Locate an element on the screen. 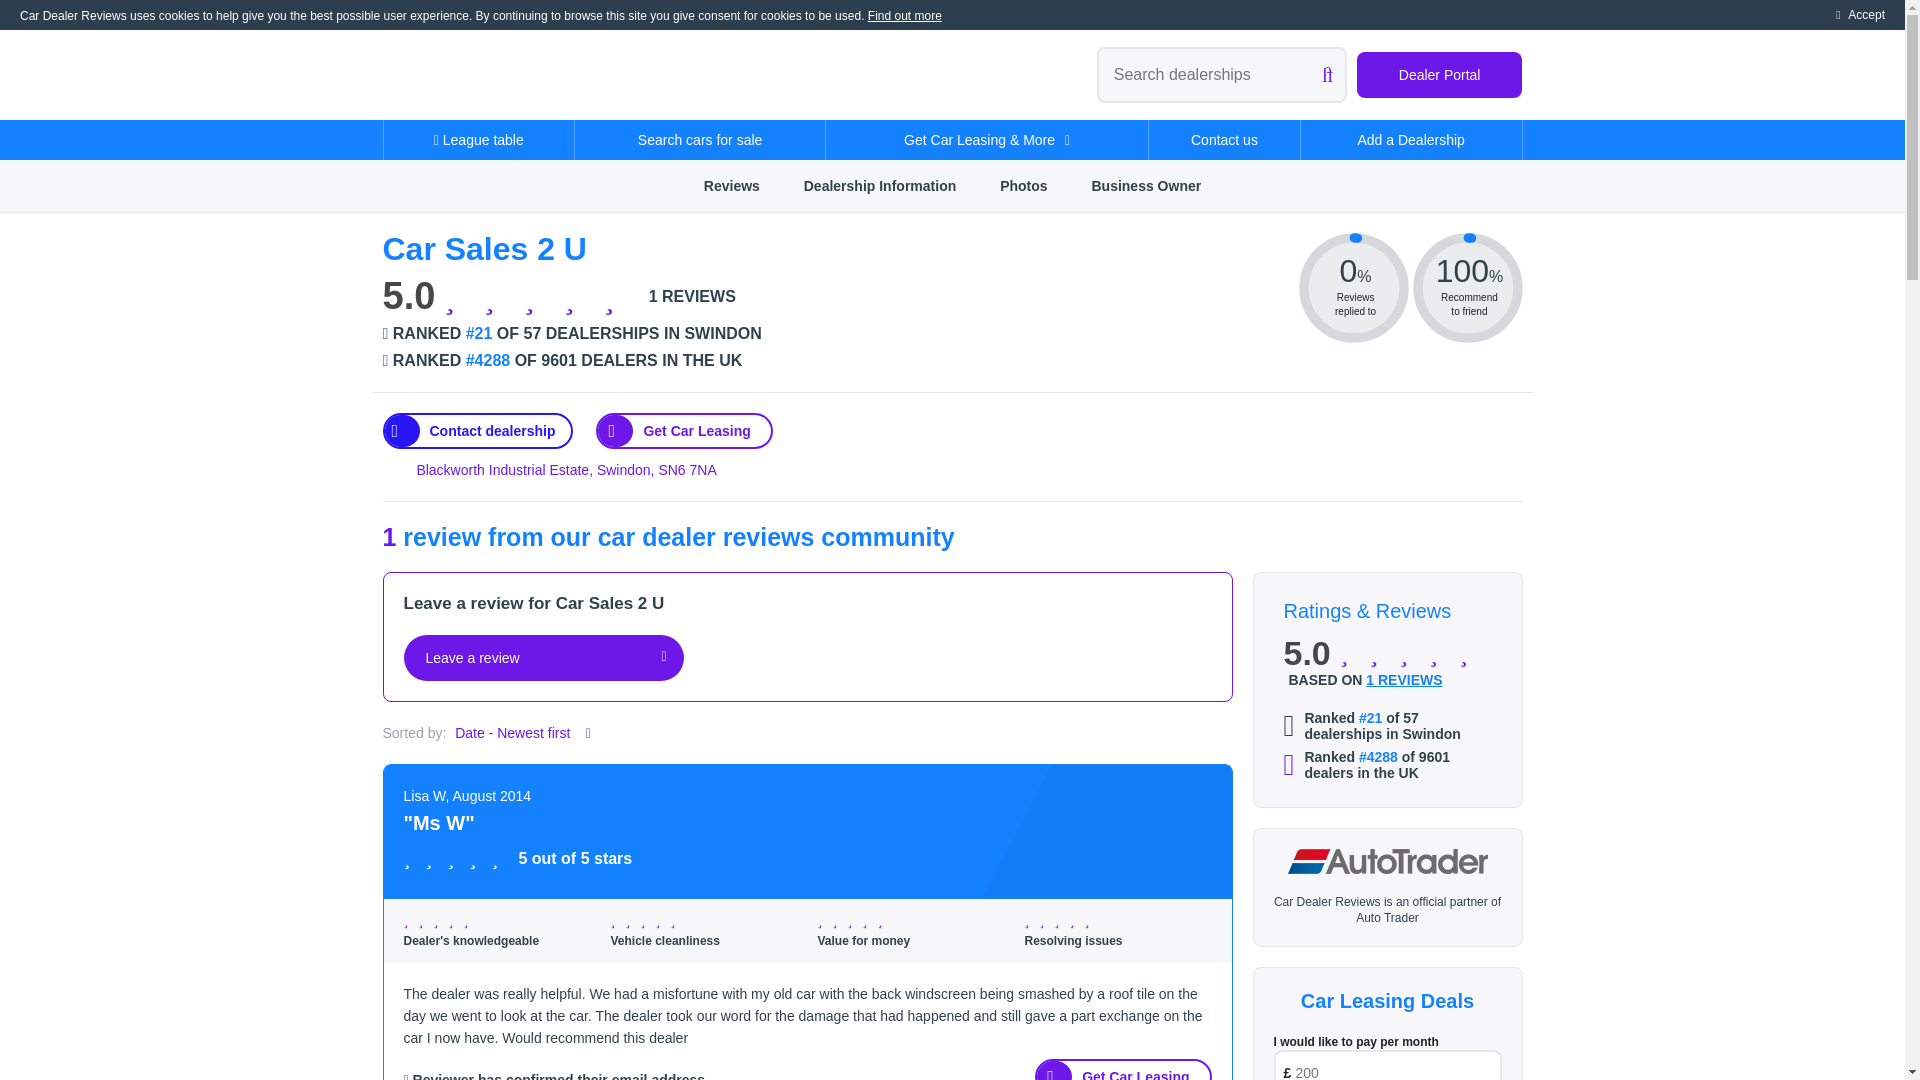  Excellent is located at coordinates (620, 296).